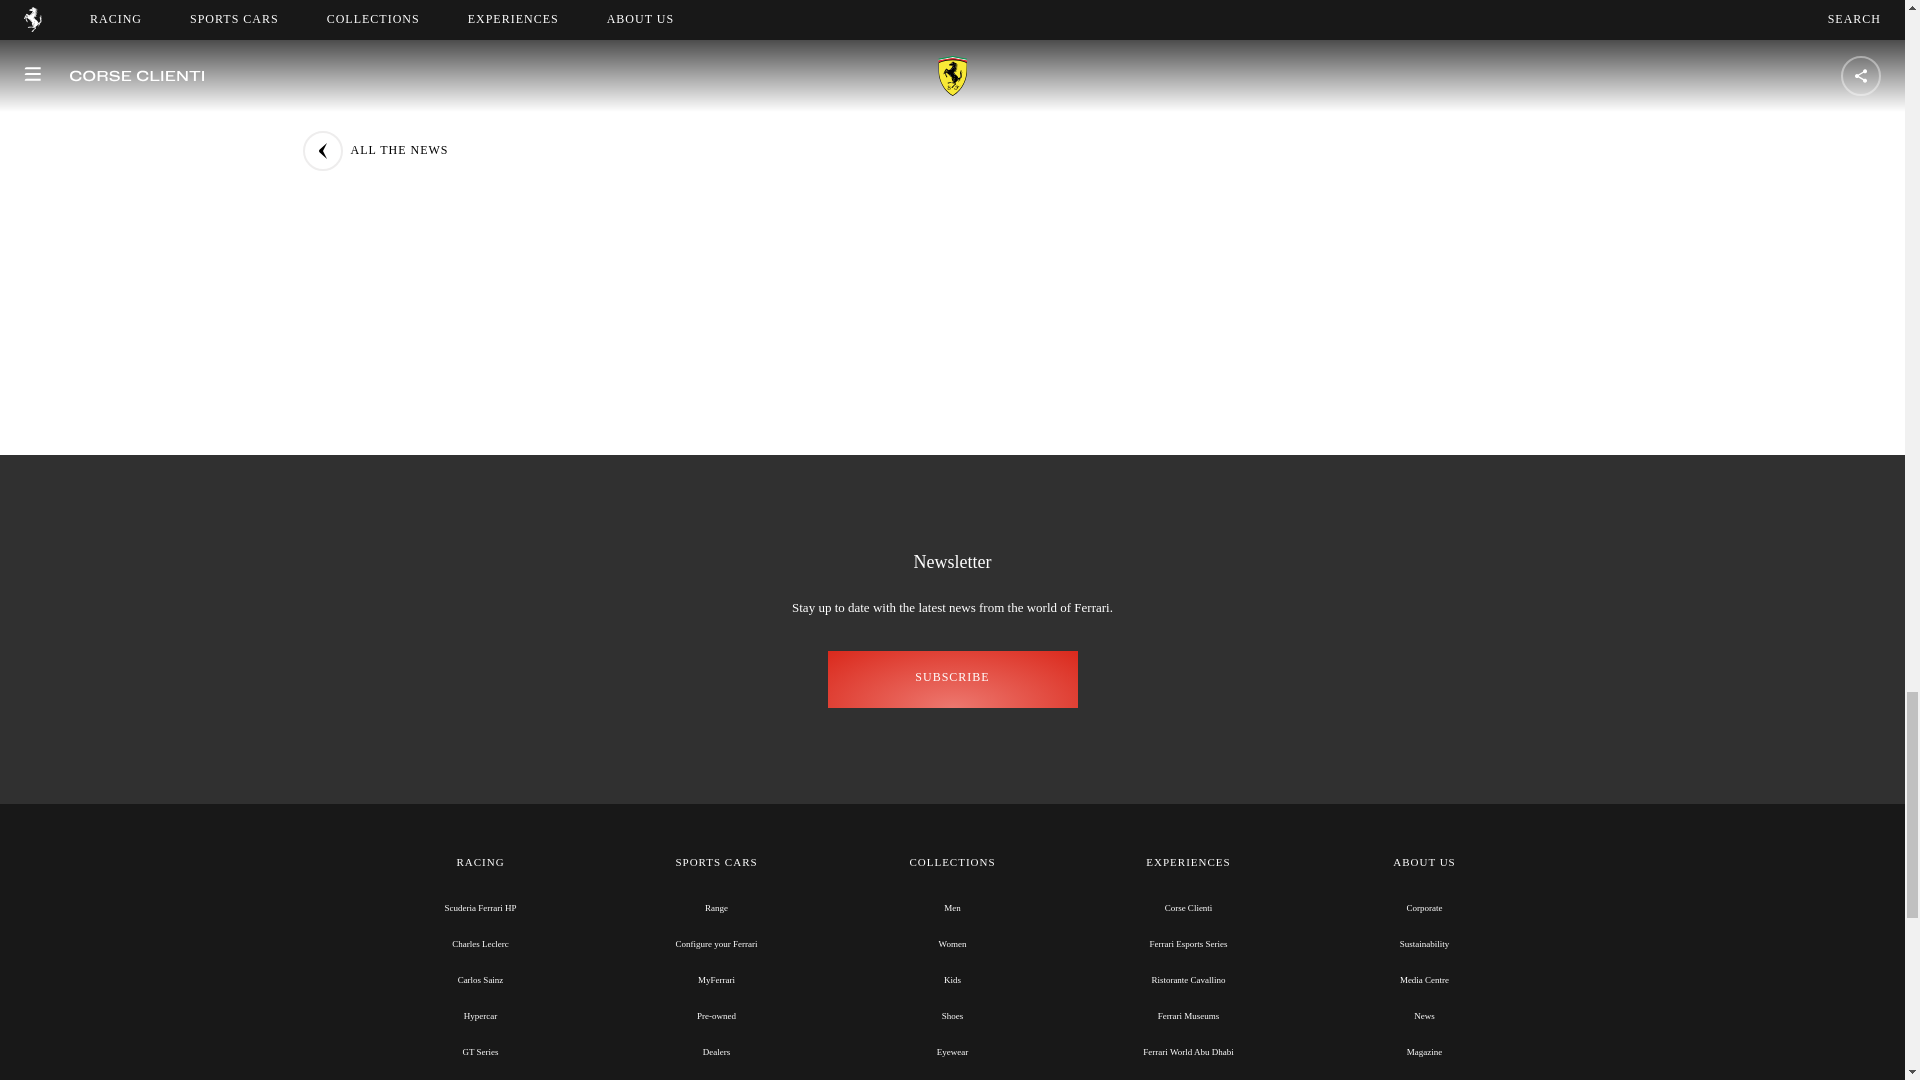 The width and height of the screenshot is (1920, 1080). I want to click on SUBSCRIBE, so click(952, 680).